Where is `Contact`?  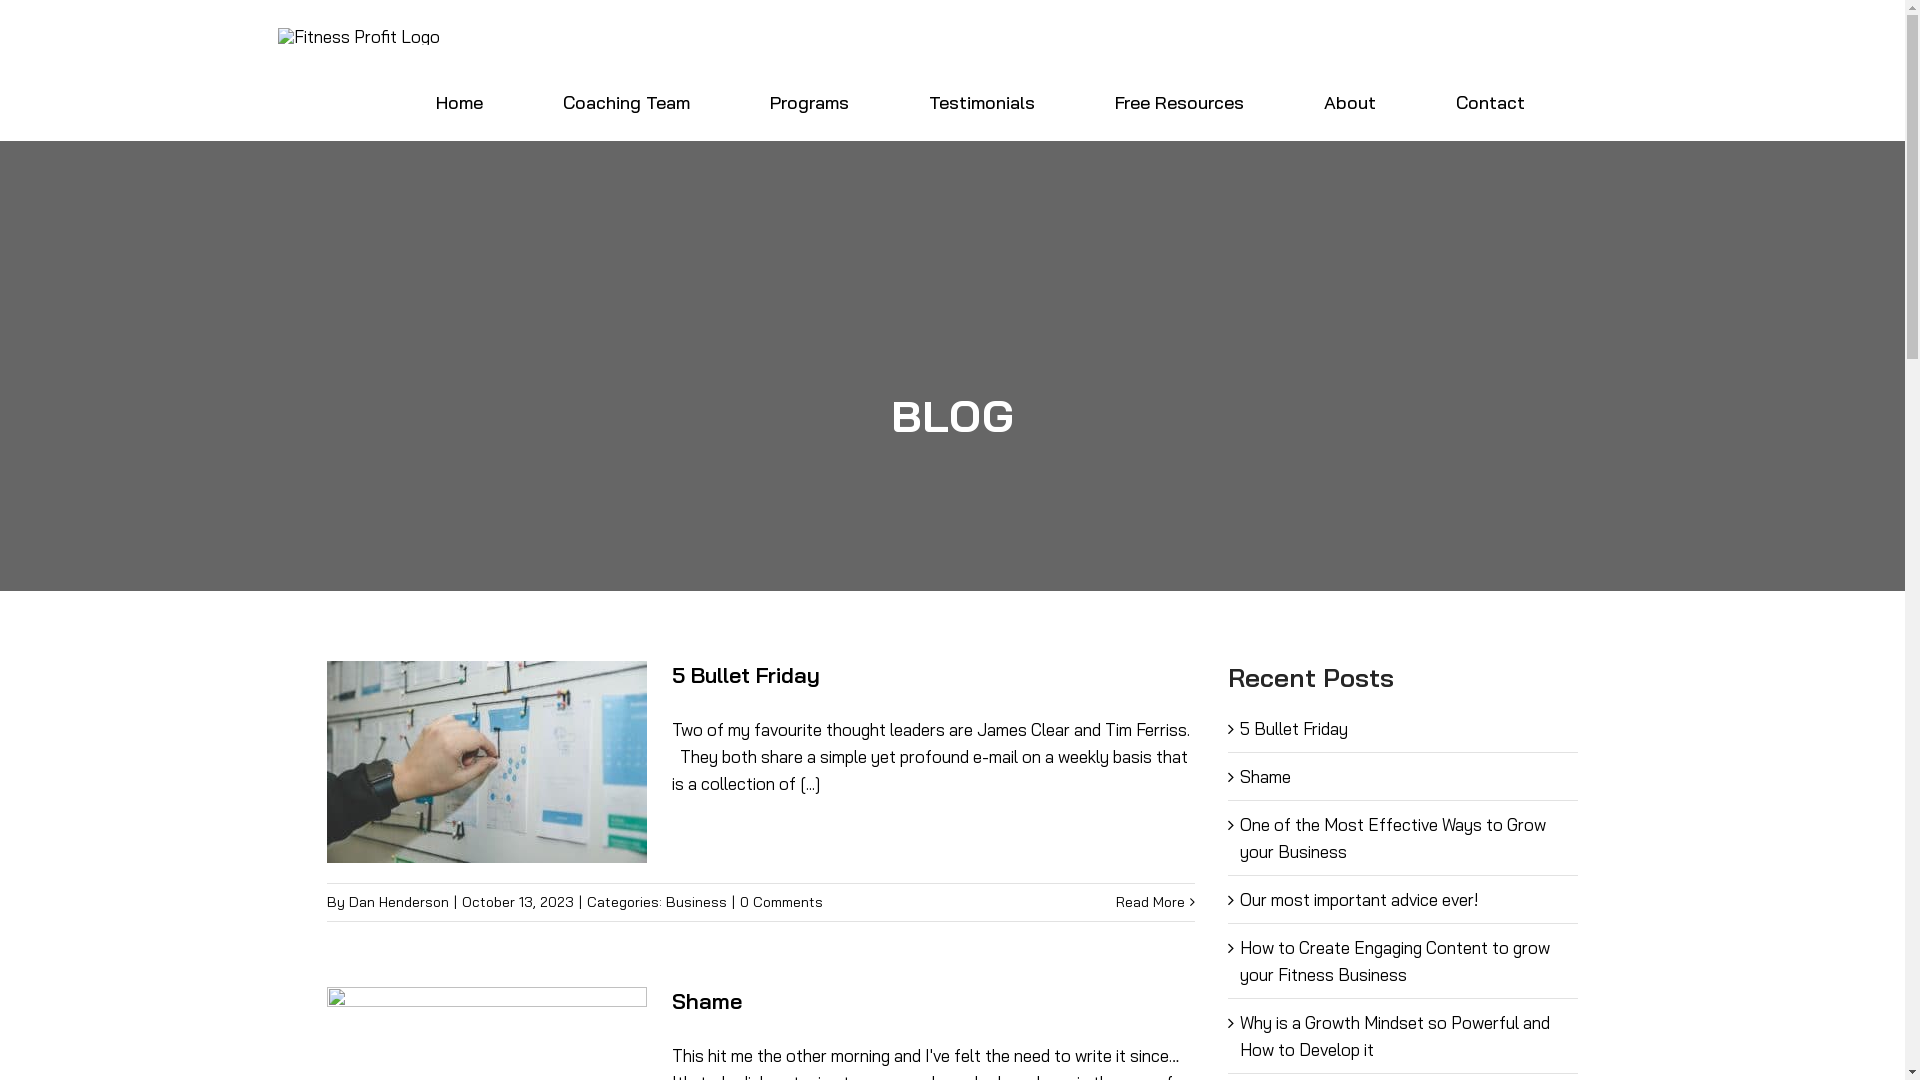
Contact is located at coordinates (1490, 102).